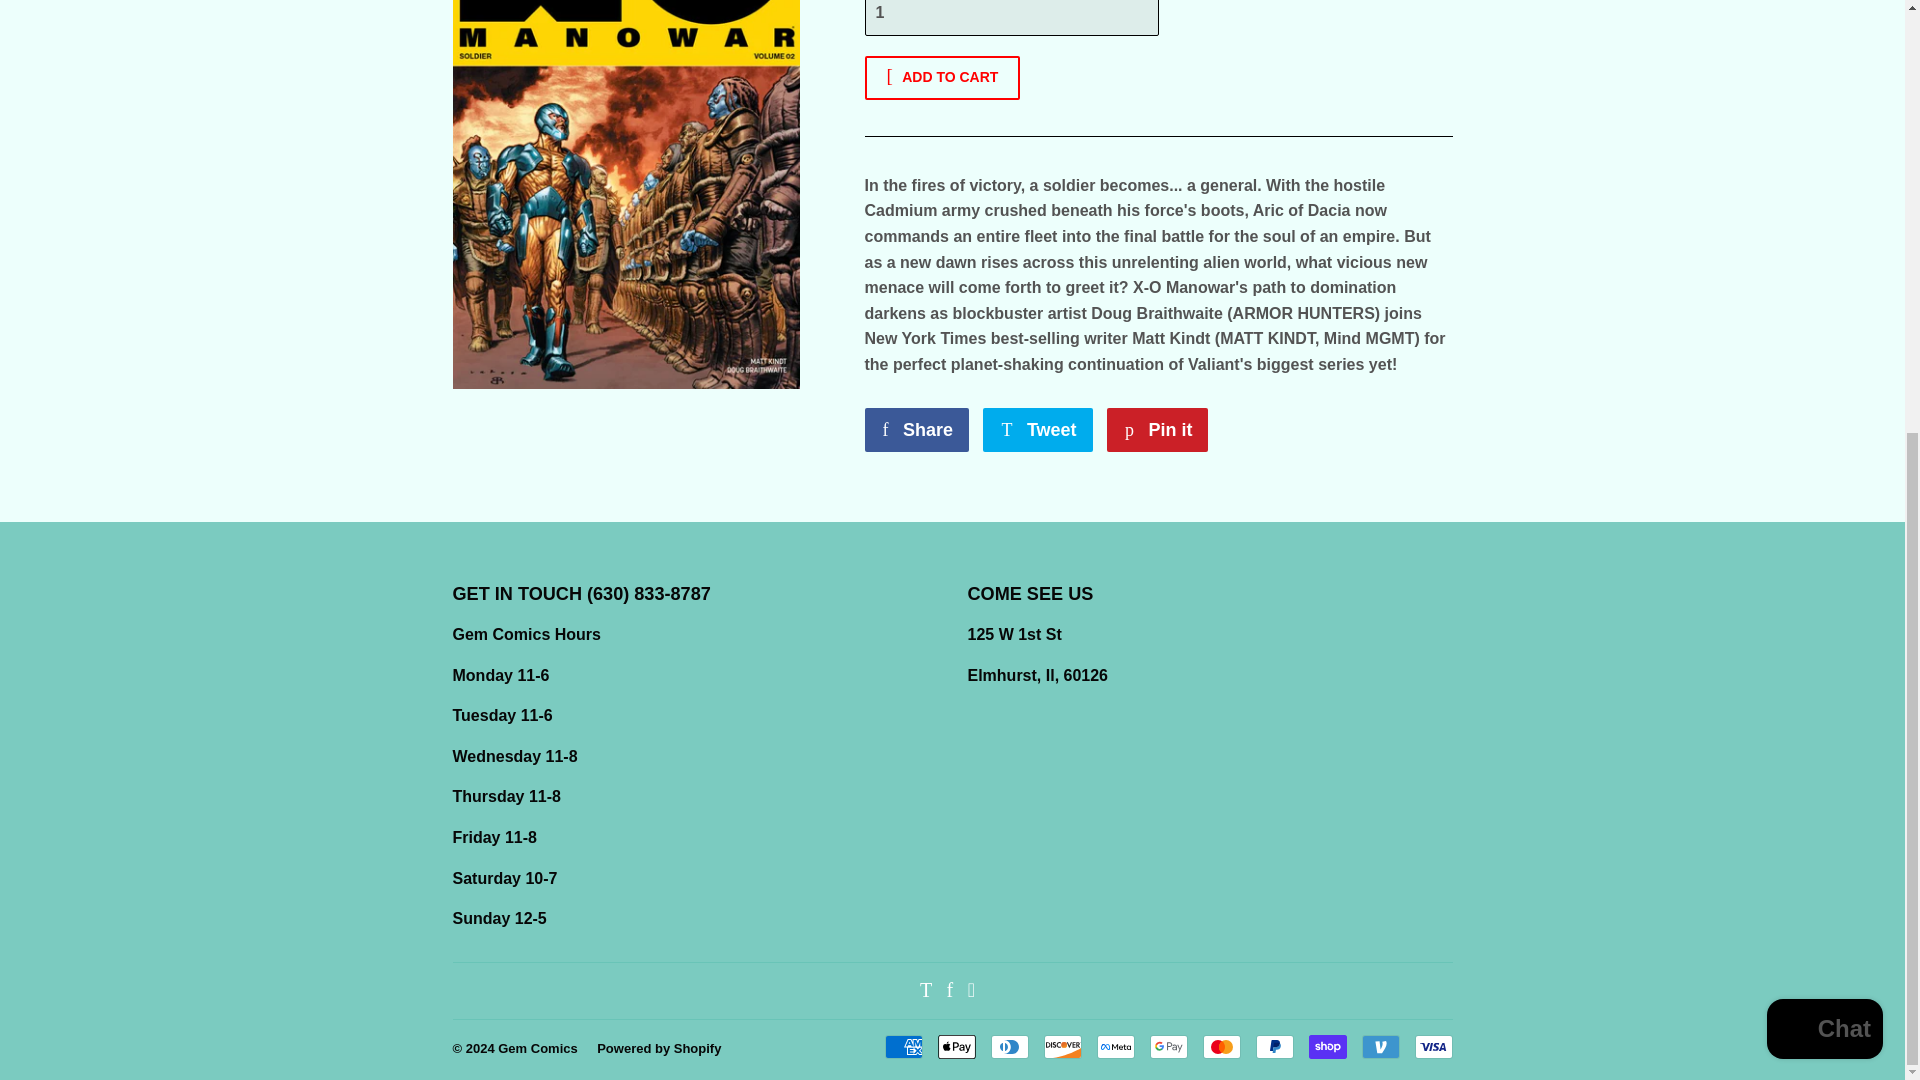  Describe the element at coordinates (916, 430) in the screenshot. I see `Share on Facebook` at that location.